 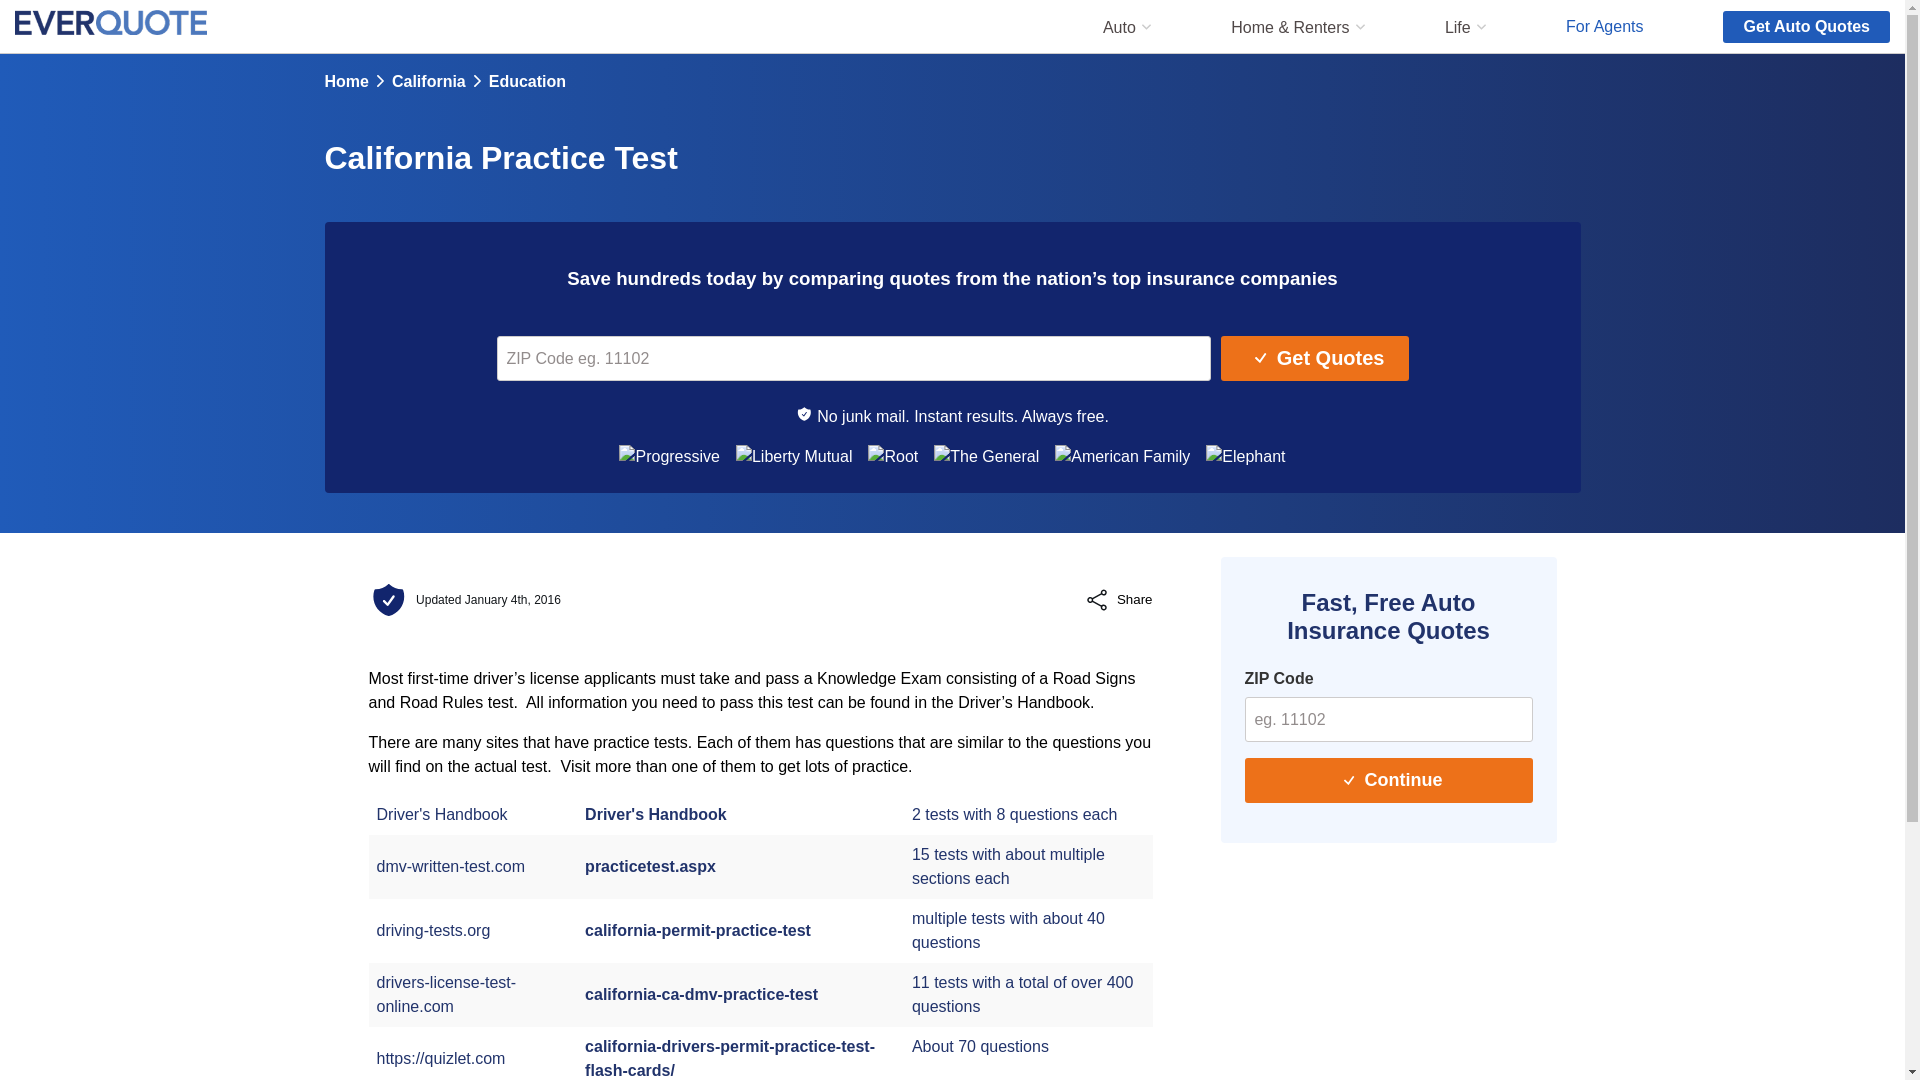 What do you see at coordinates (1119, 27) in the screenshot?
I see `Auto` at bounding box center [1119, 27].